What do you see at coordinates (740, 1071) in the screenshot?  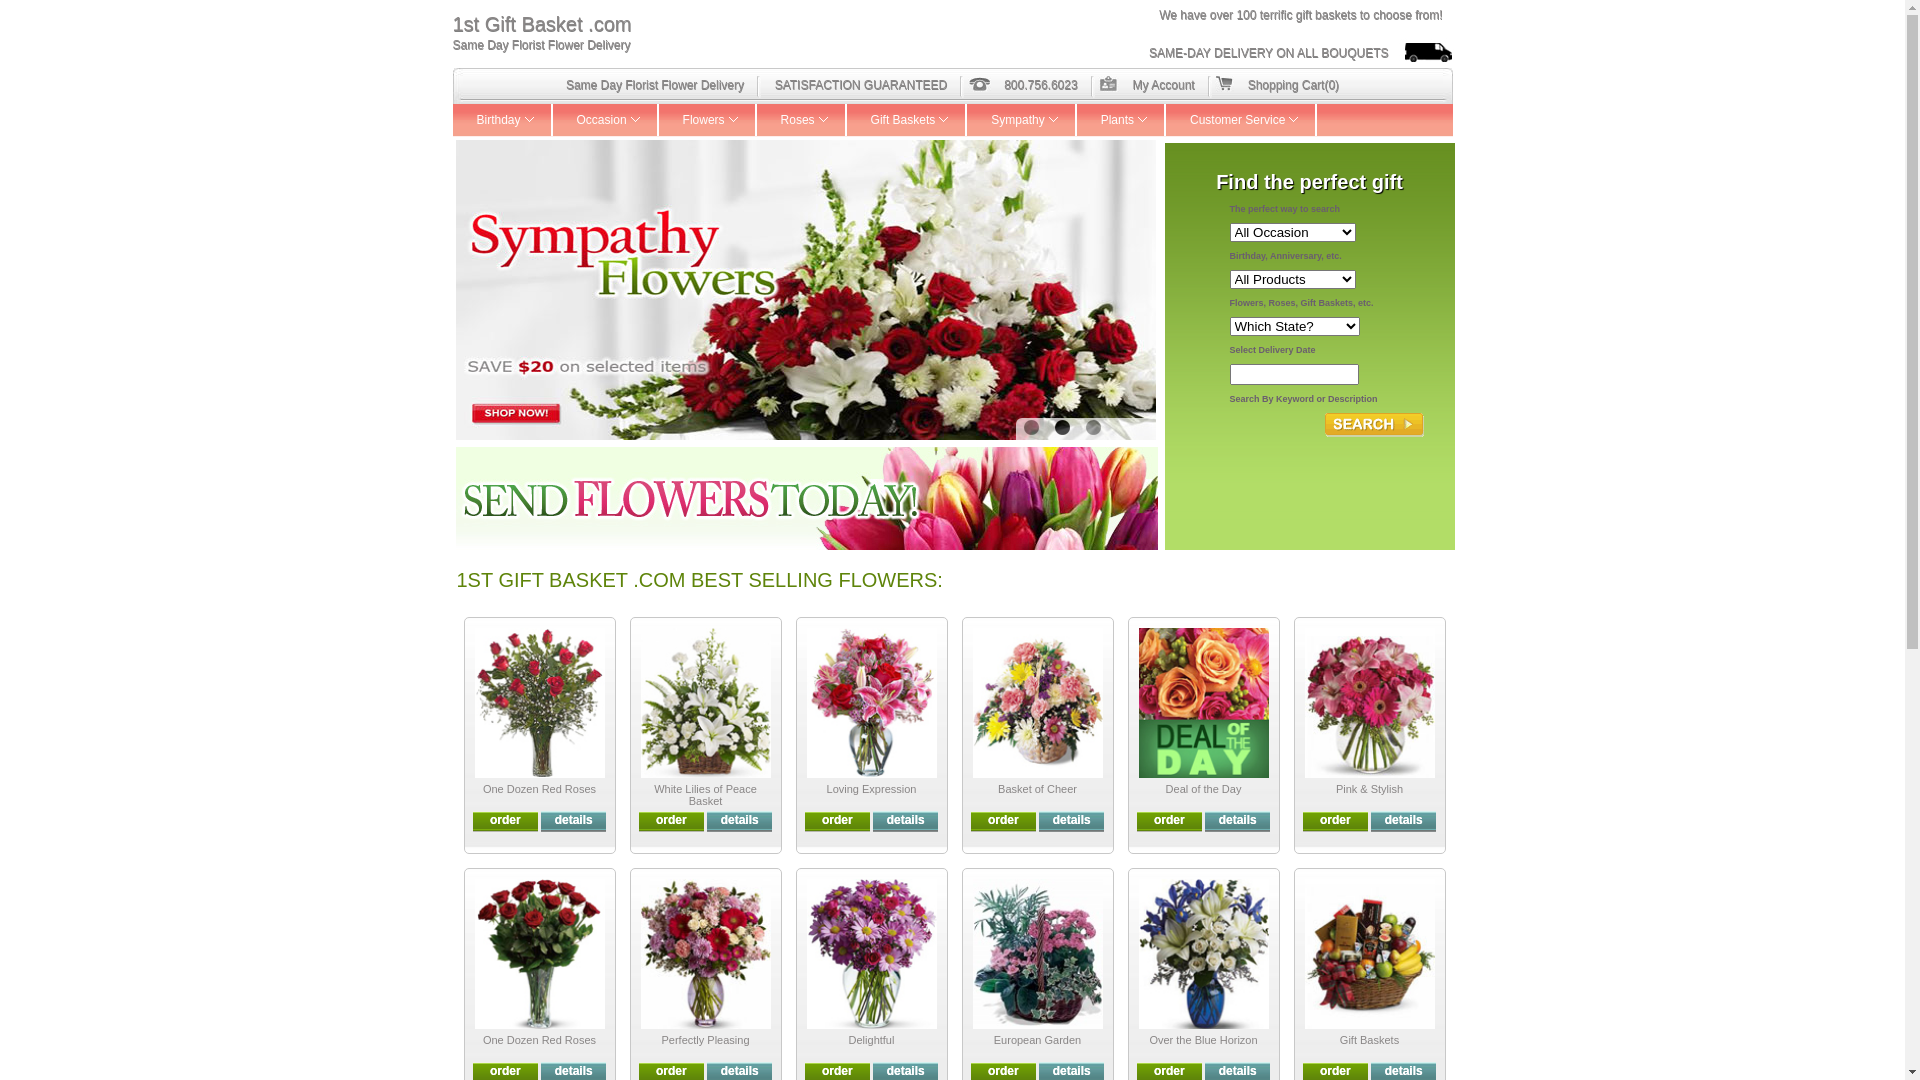 I see `details` at bounding box center [740, 1071].